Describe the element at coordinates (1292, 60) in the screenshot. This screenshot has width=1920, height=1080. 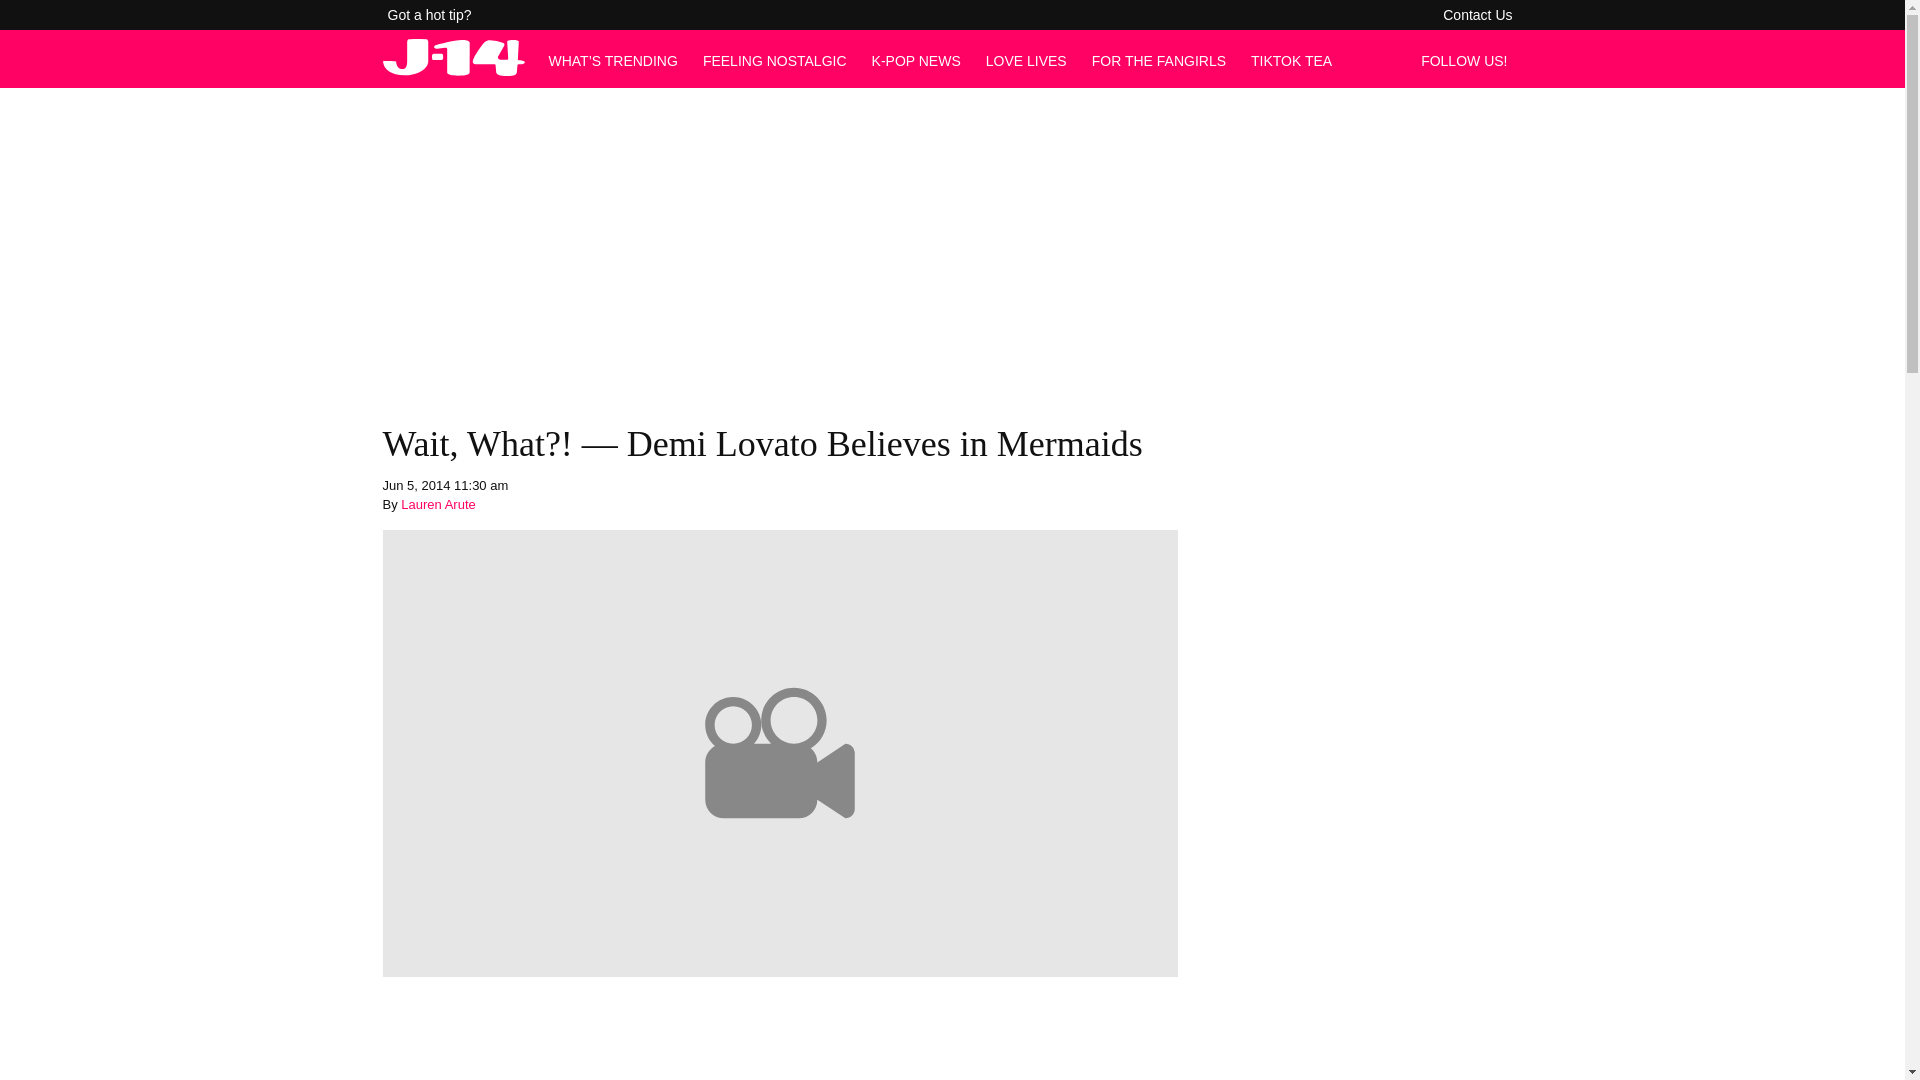
I see `TIKTOK TEA` at that location.